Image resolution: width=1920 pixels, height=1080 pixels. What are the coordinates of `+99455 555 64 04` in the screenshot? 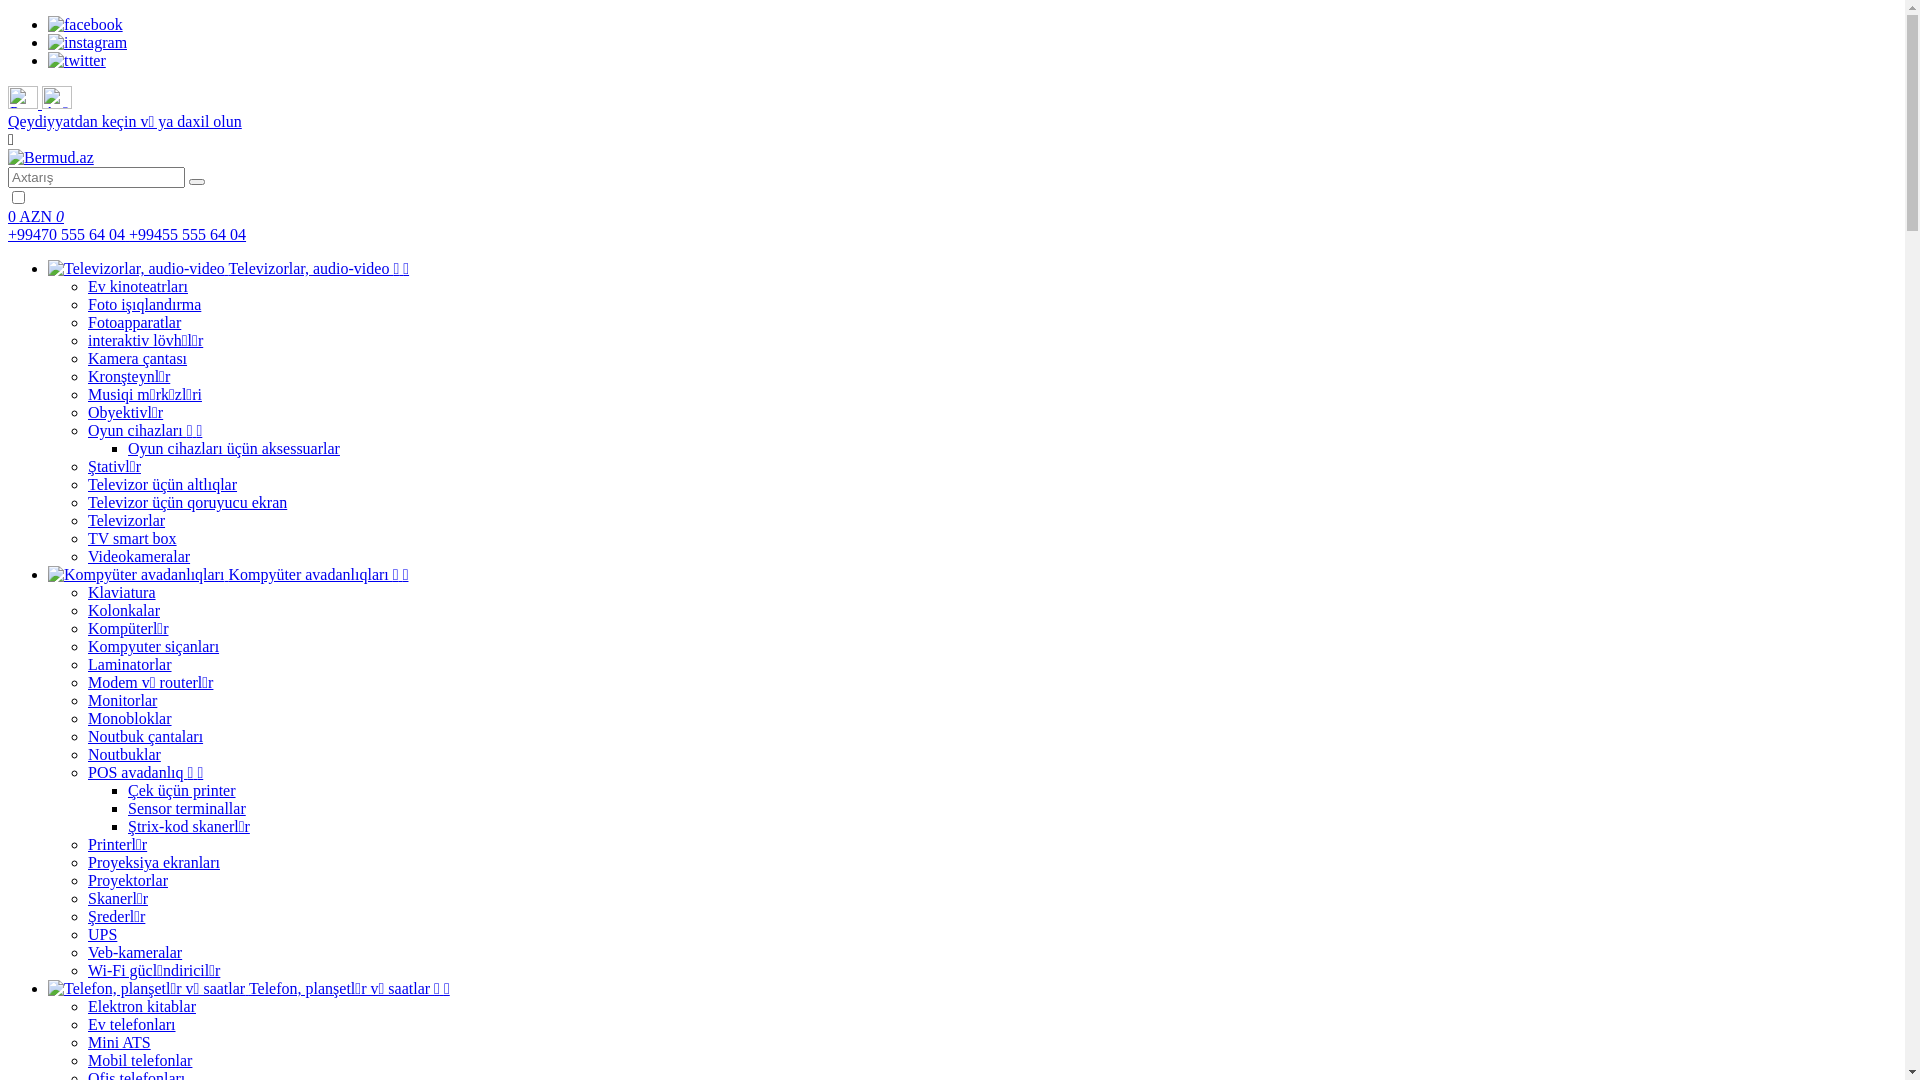 It's located at (187, 234).